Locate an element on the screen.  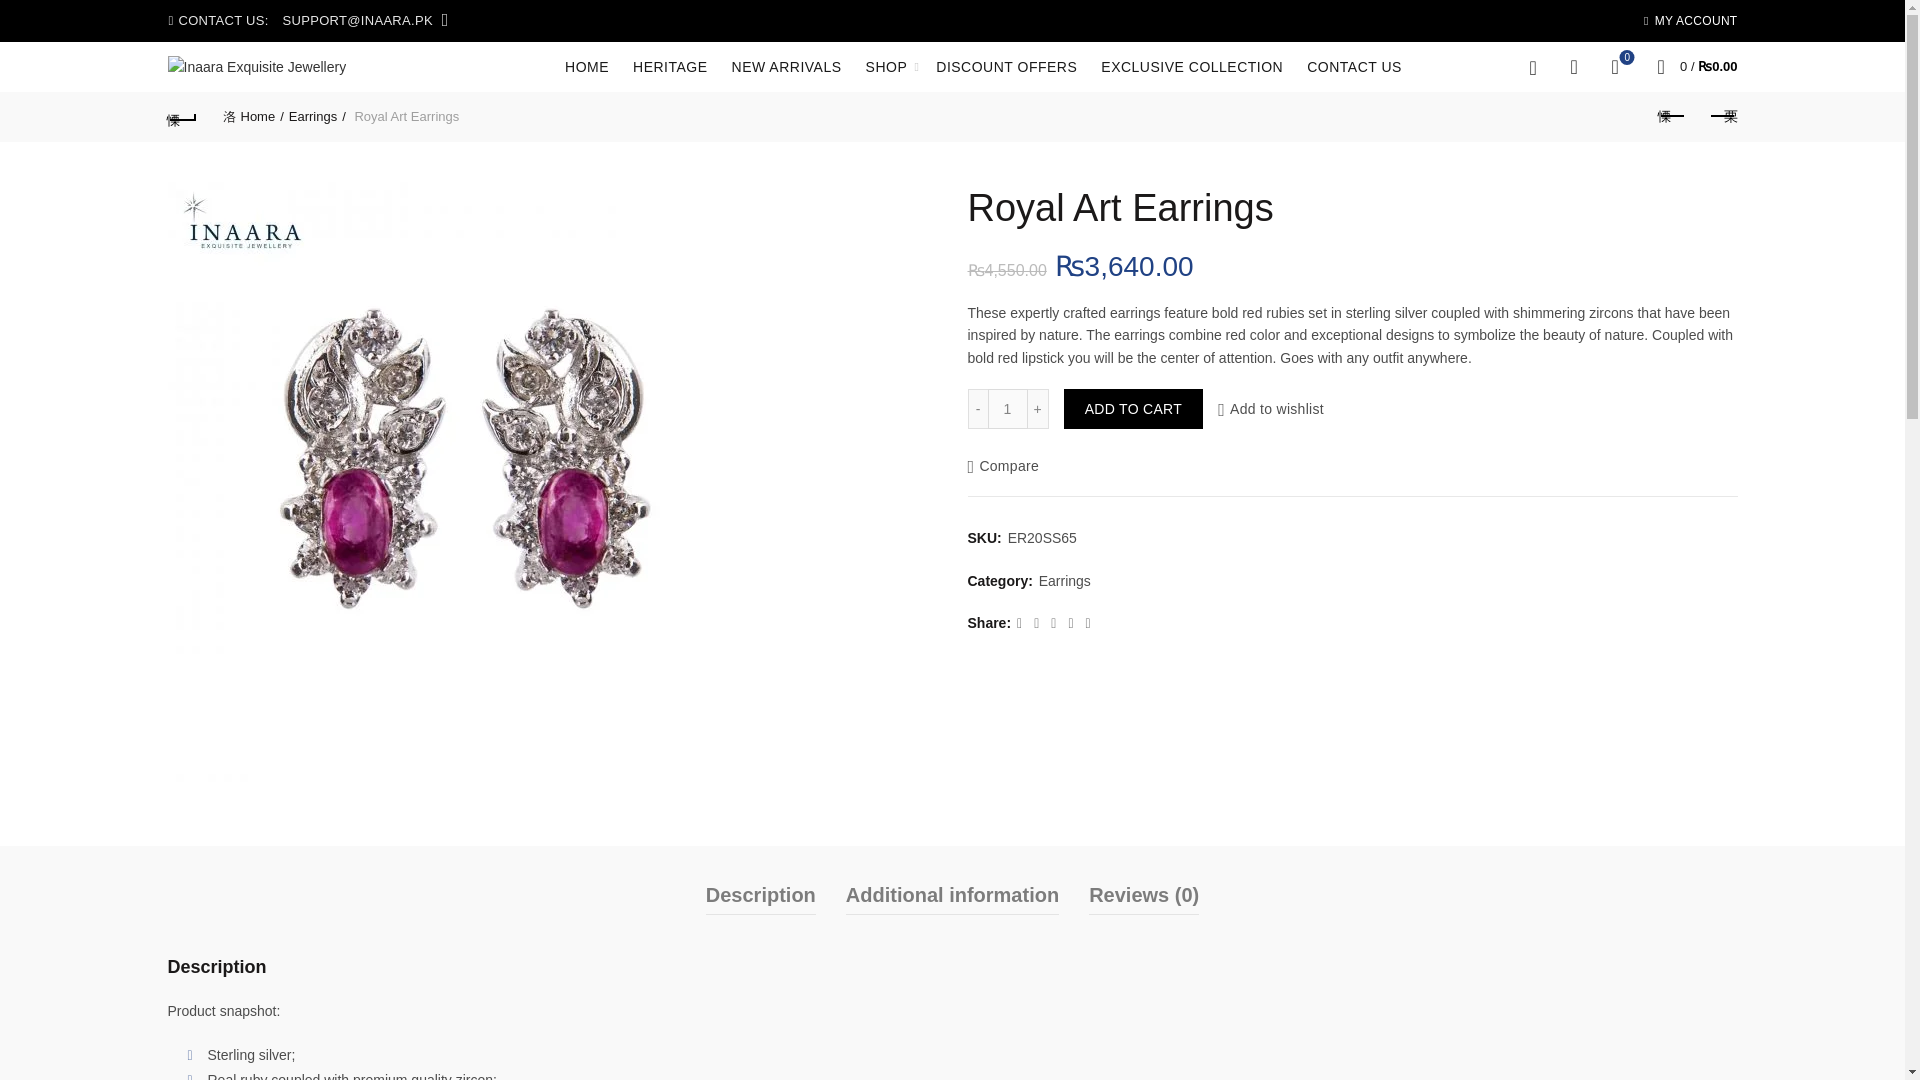
HOME is located at coordinates (587, 66).